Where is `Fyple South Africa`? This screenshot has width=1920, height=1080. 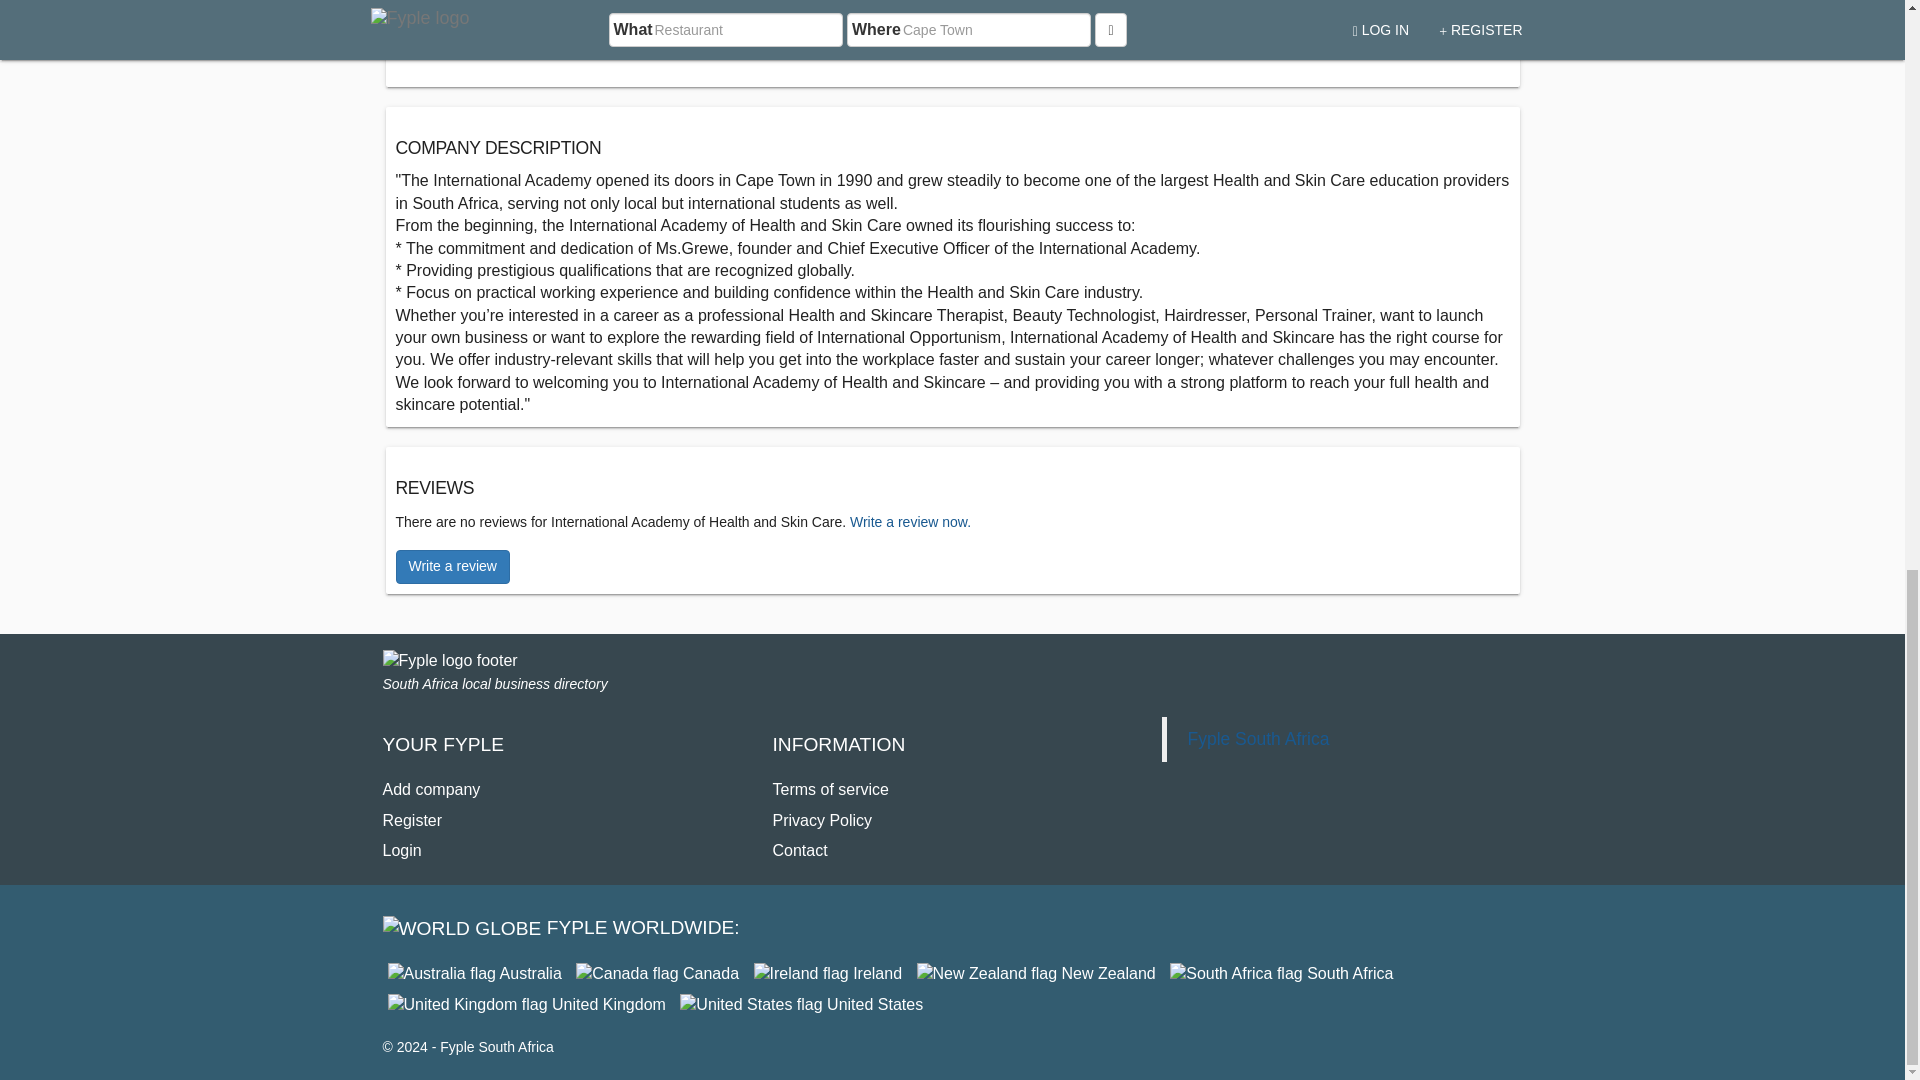
Fyple South Africa is located at coordinates (1281, 973).